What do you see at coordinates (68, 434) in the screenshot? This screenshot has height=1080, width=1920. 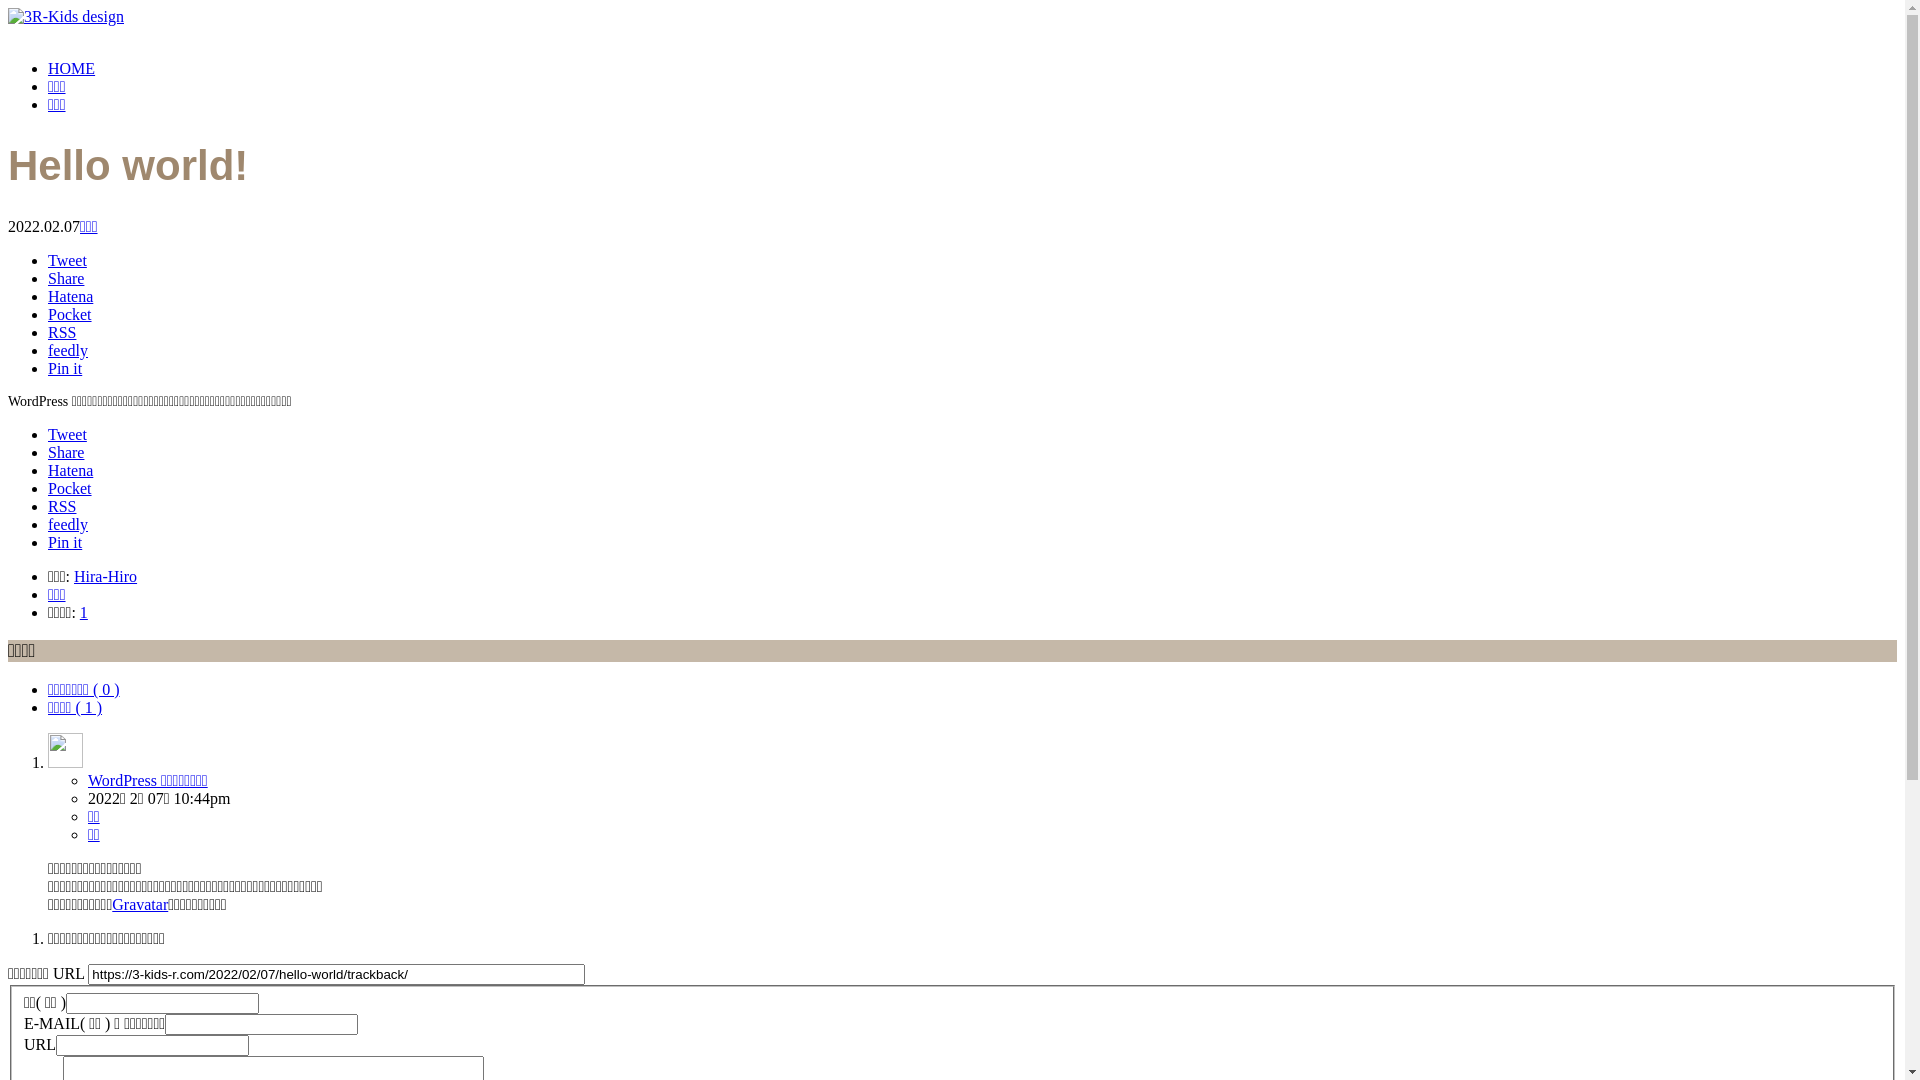 I see `Tweet` at bounding box center [68, 434].